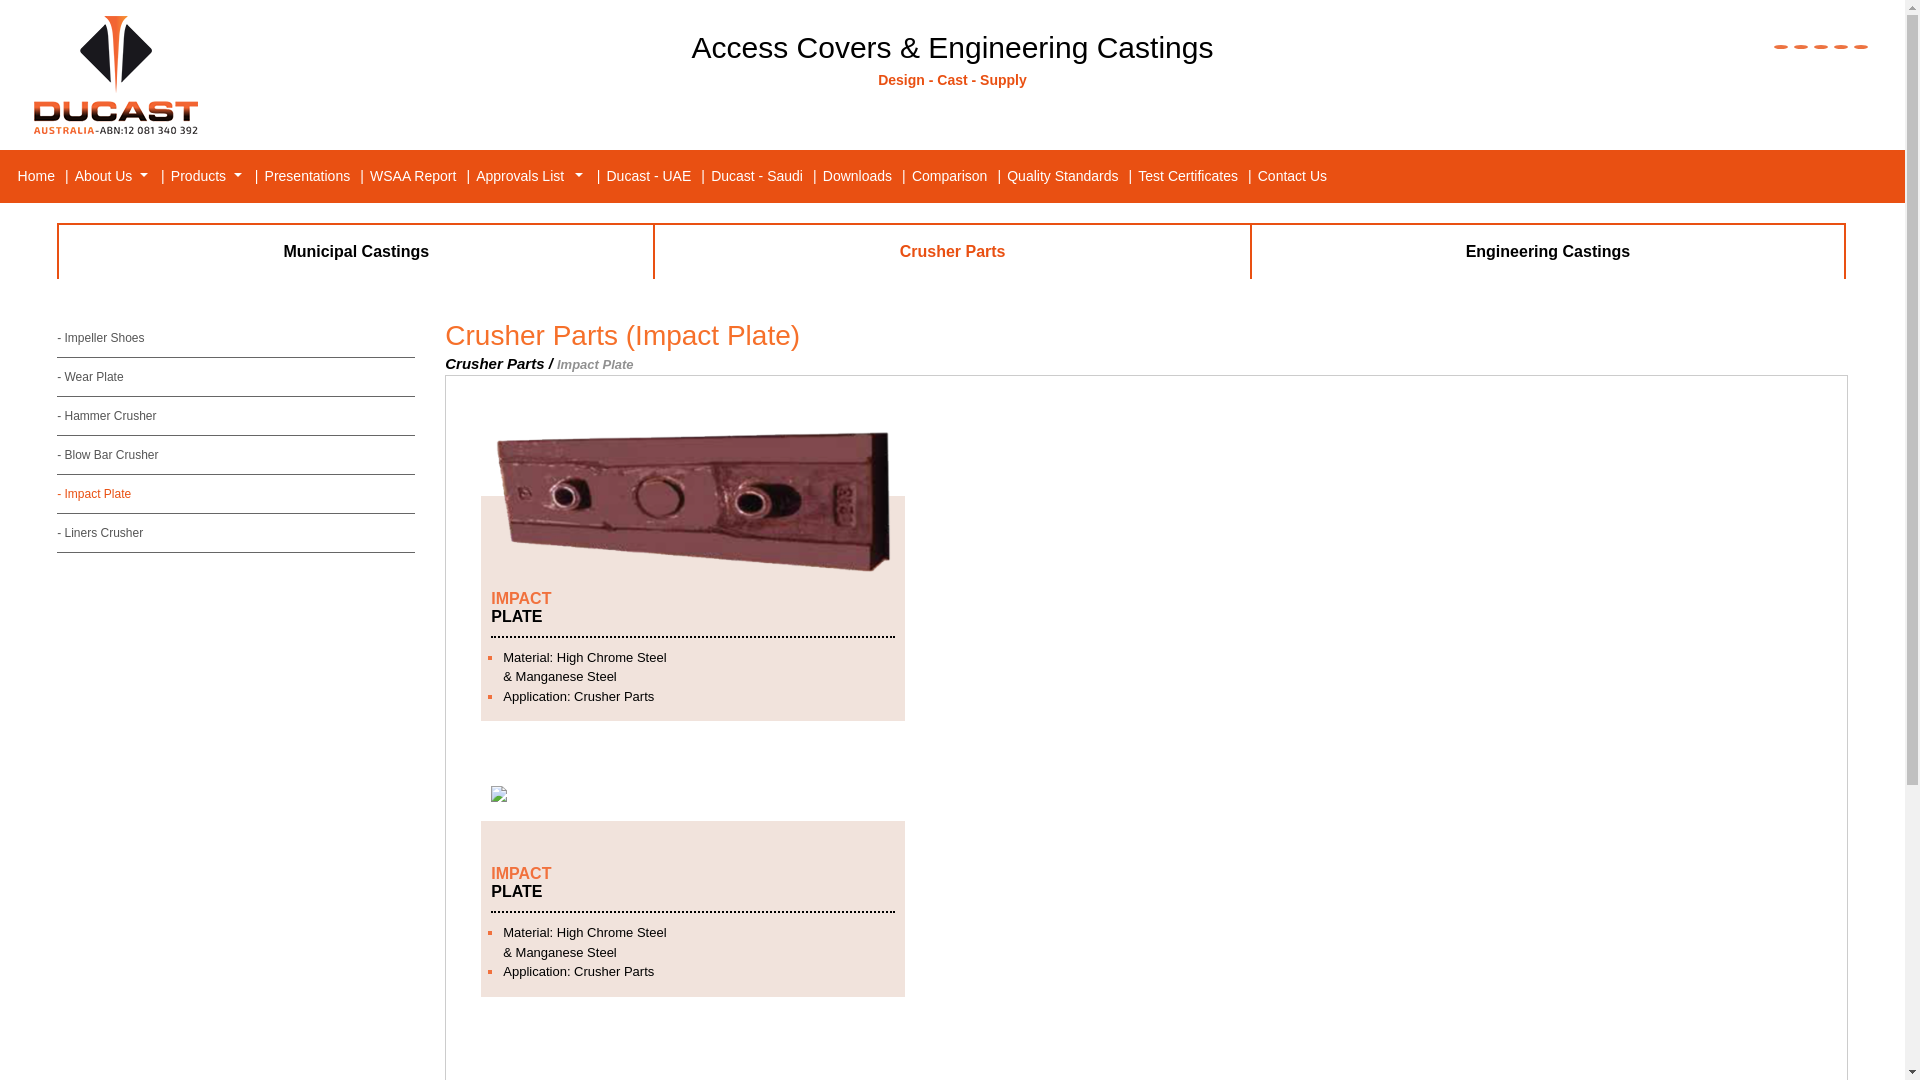 Image resolution: width=1920 pixels, height=1080 pixels. Describe the element at coordinates (530, 176) in the screenshot. I see `Approvals List  ` at that location.